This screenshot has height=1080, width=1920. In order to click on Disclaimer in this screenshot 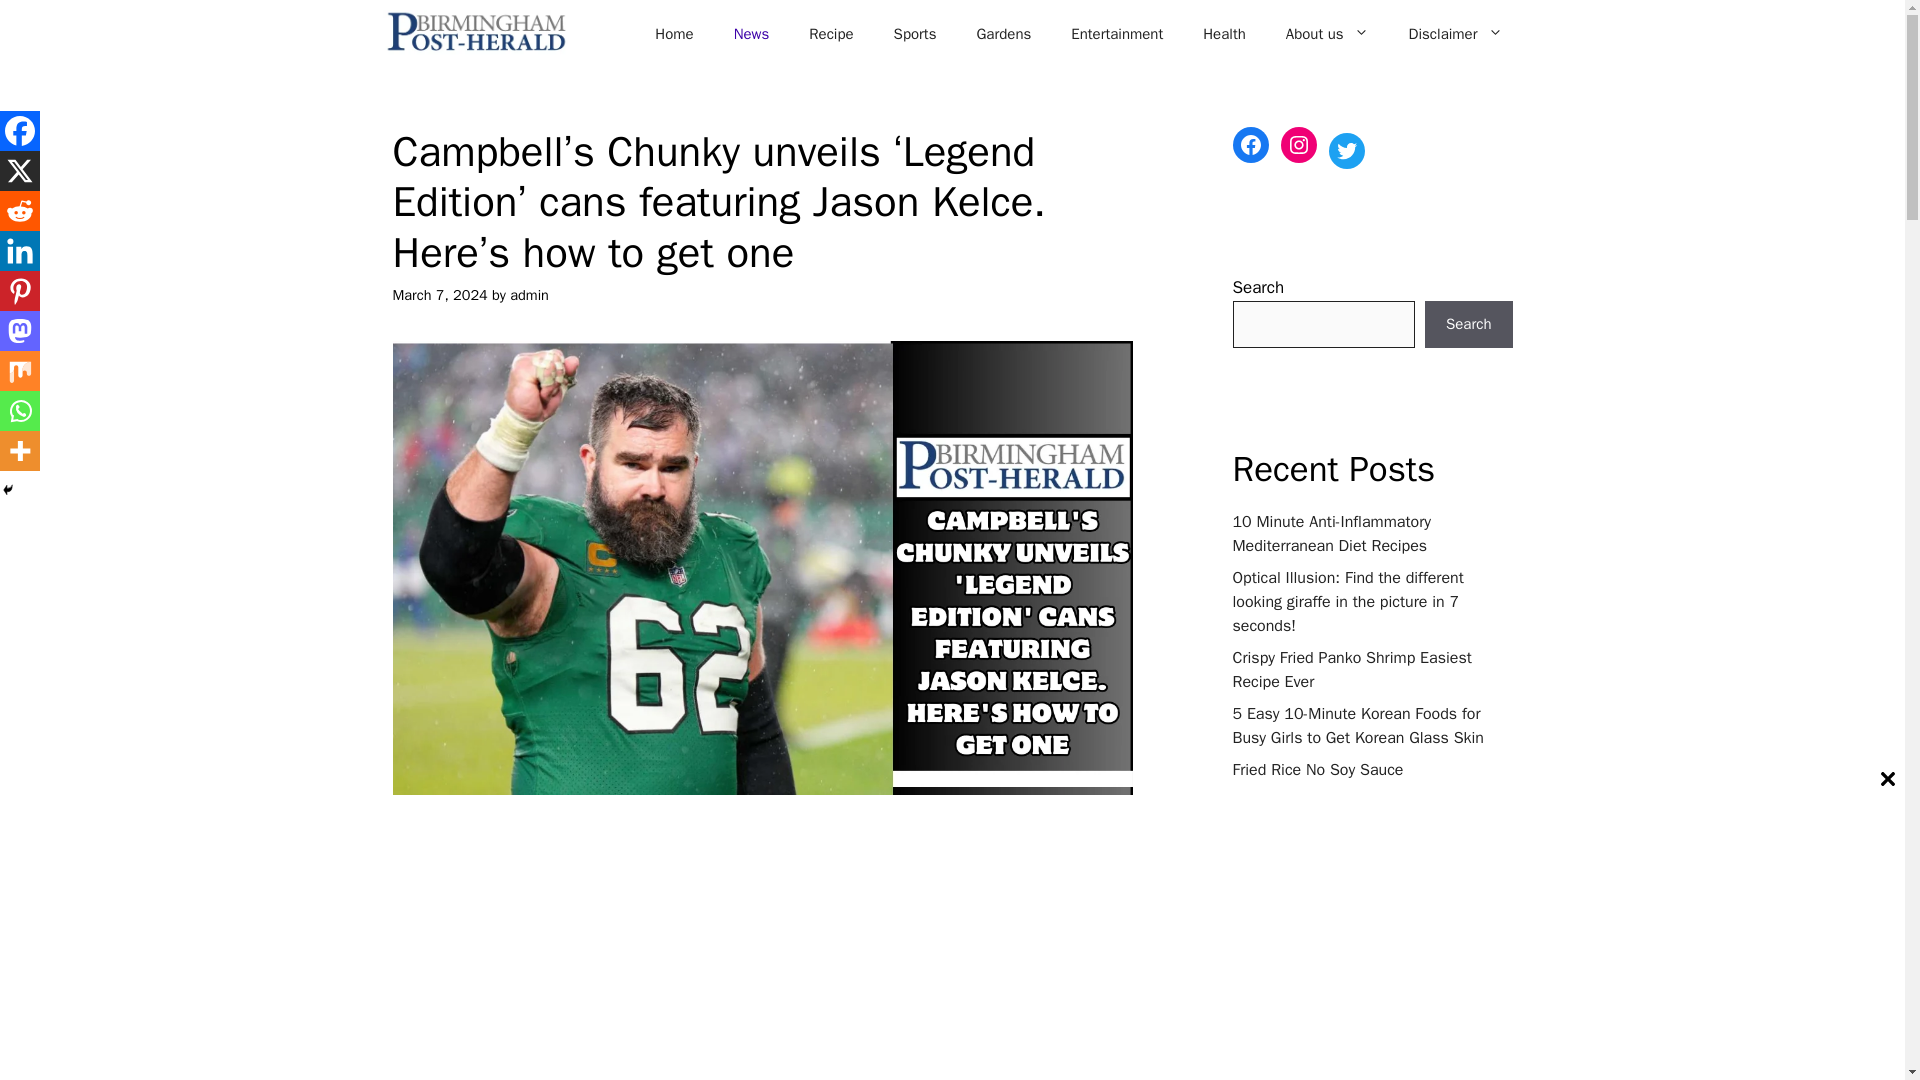, I will do `click(1455, 34)`.